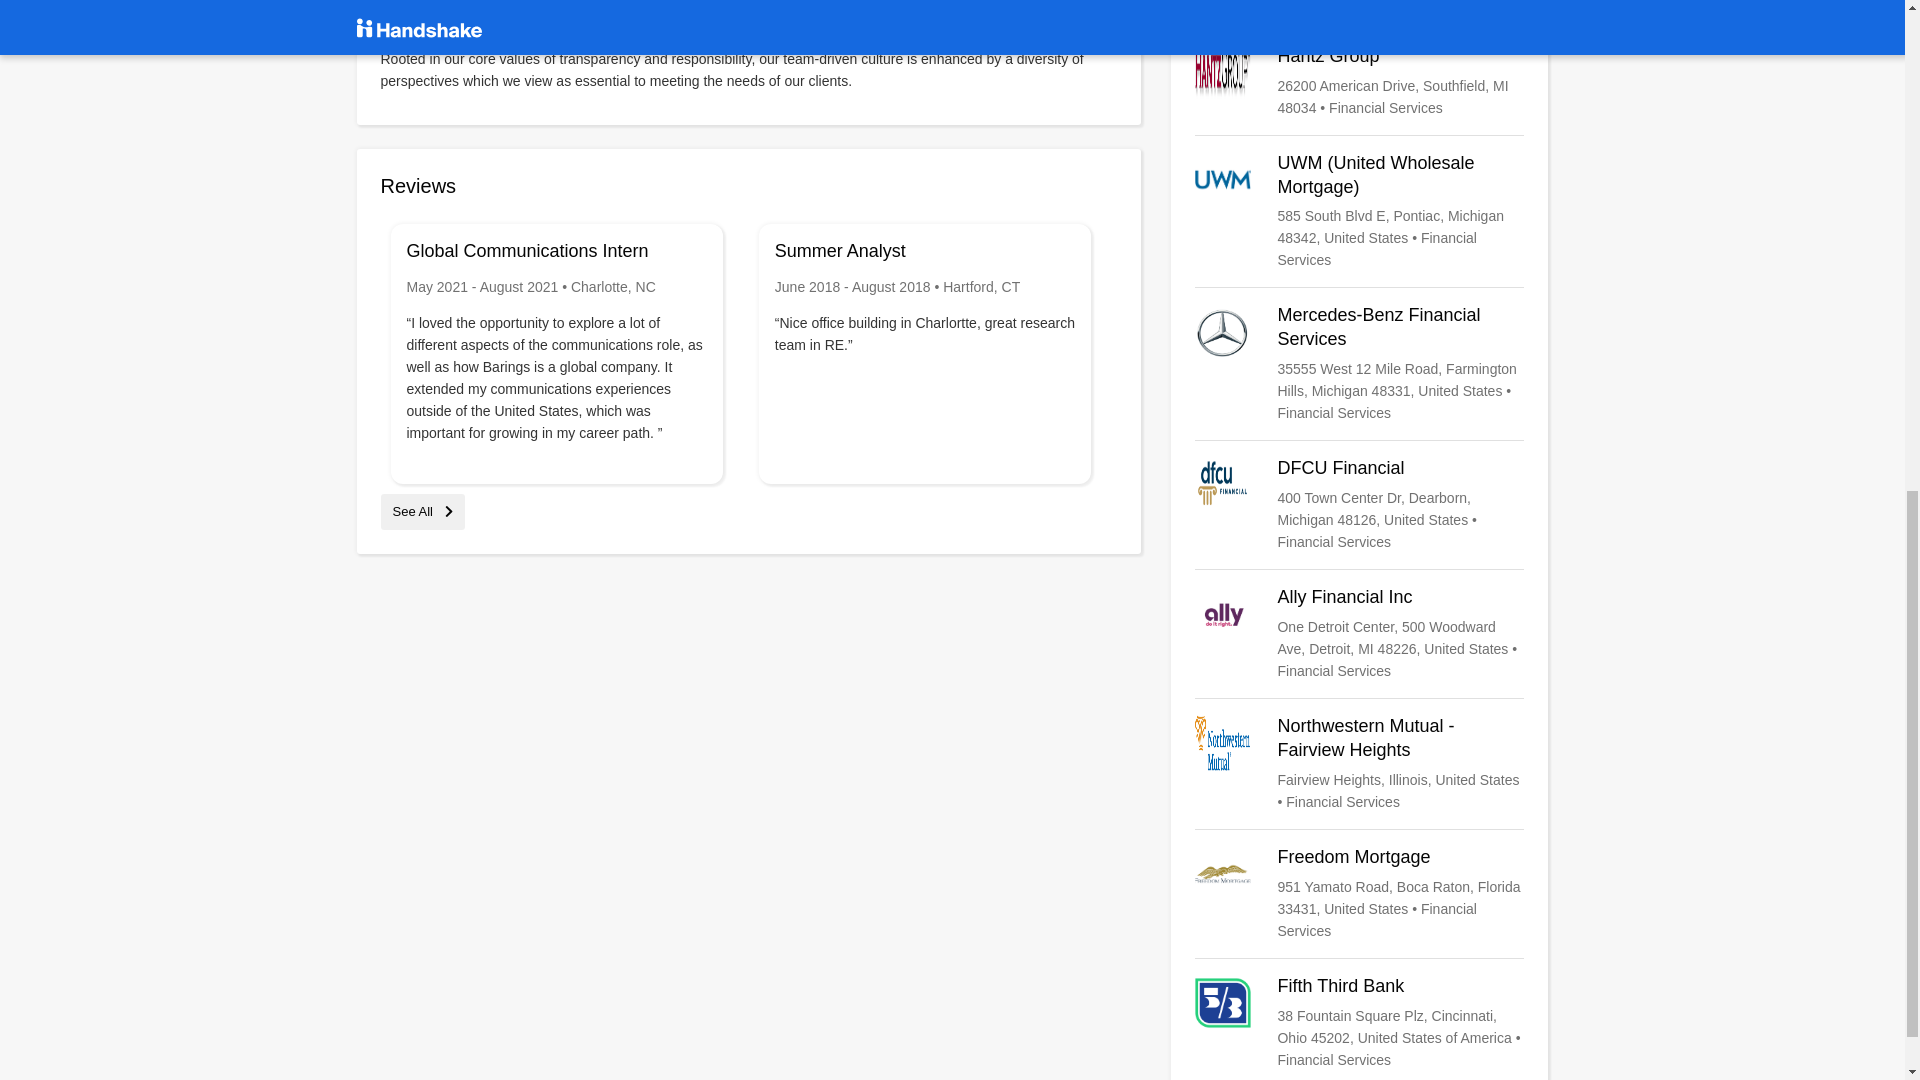 This screenshot has height=1080, width=1920. What do you see at coordinates (1359, 634) in the screenshot?
I see `Ally Financial Inc` at bounding box center [1359, 634].